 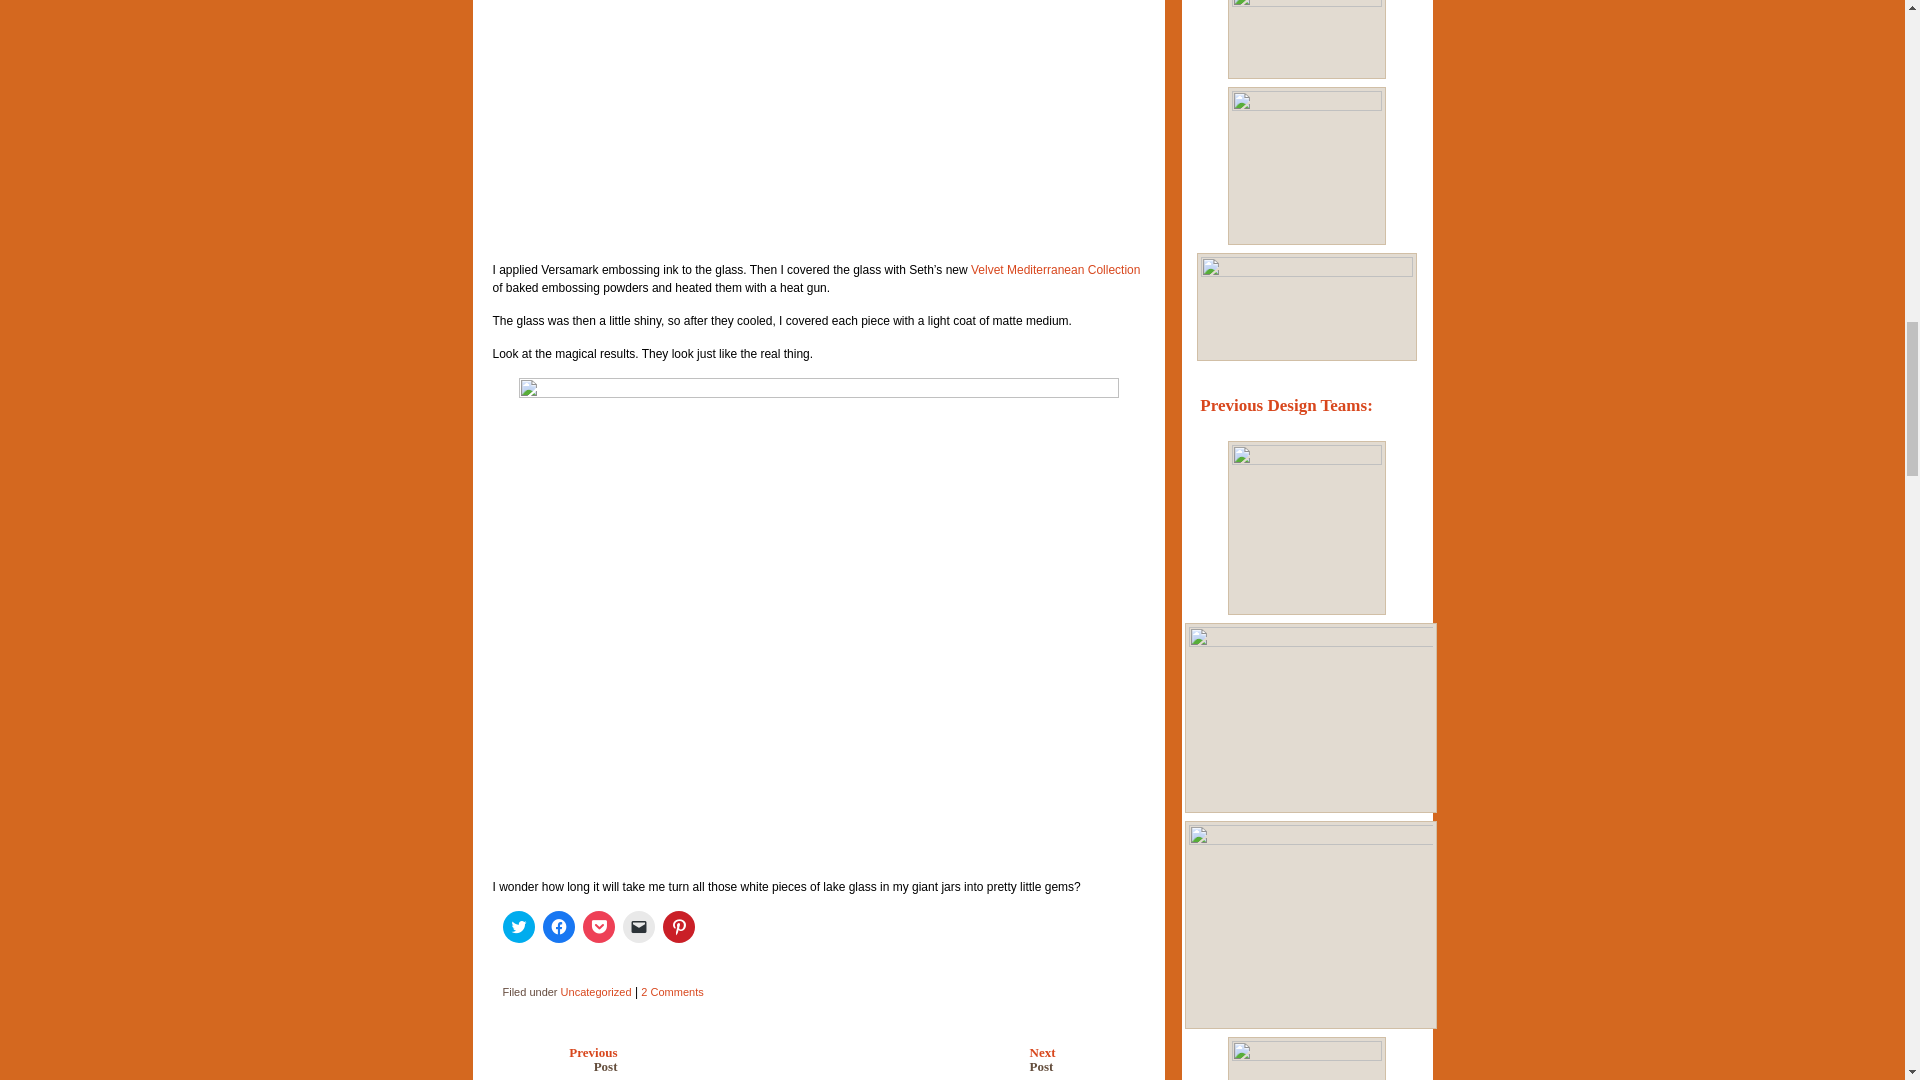 What do you see at coordinates (596, 992) in the screenshot?
I see `Velvet Mediterranean Collection` at bounding box center [596, 992].